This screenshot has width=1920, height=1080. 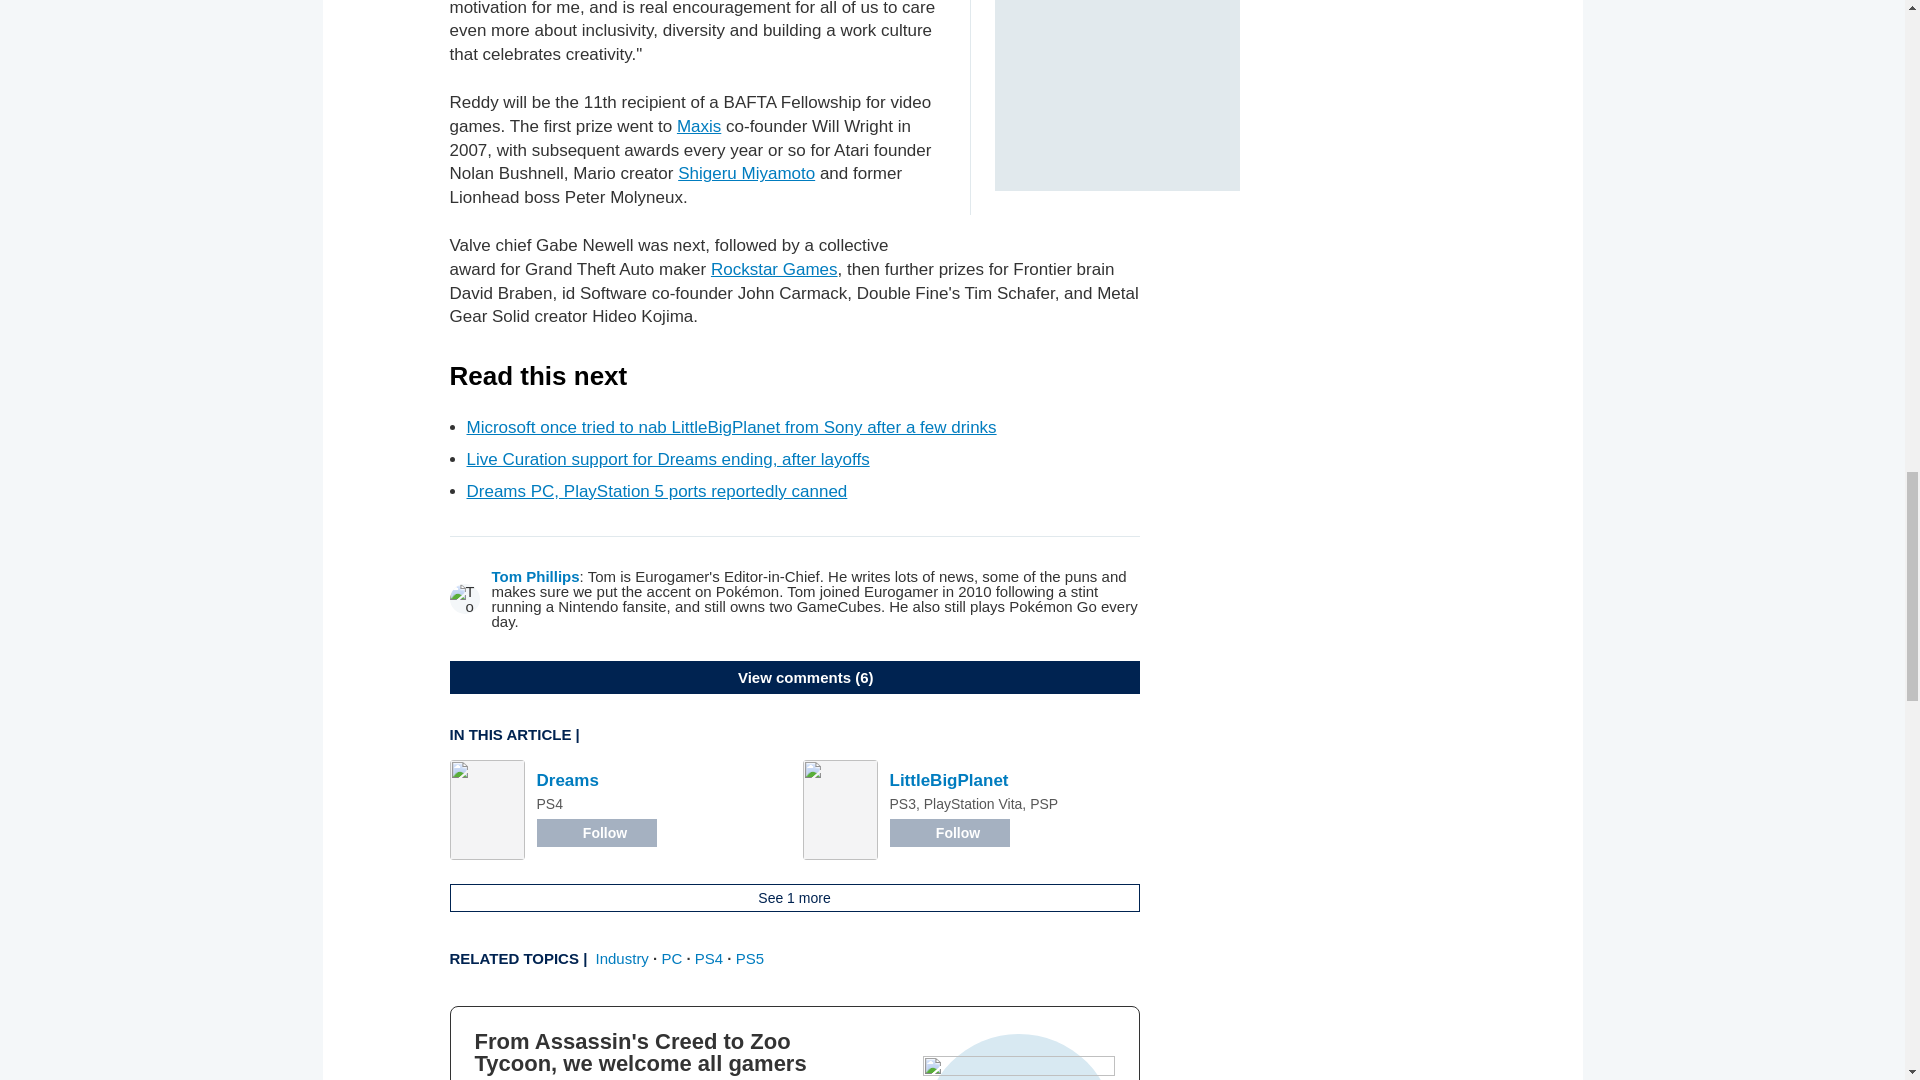 I want to click on Rockstar Games, so click(x=774, y=269).